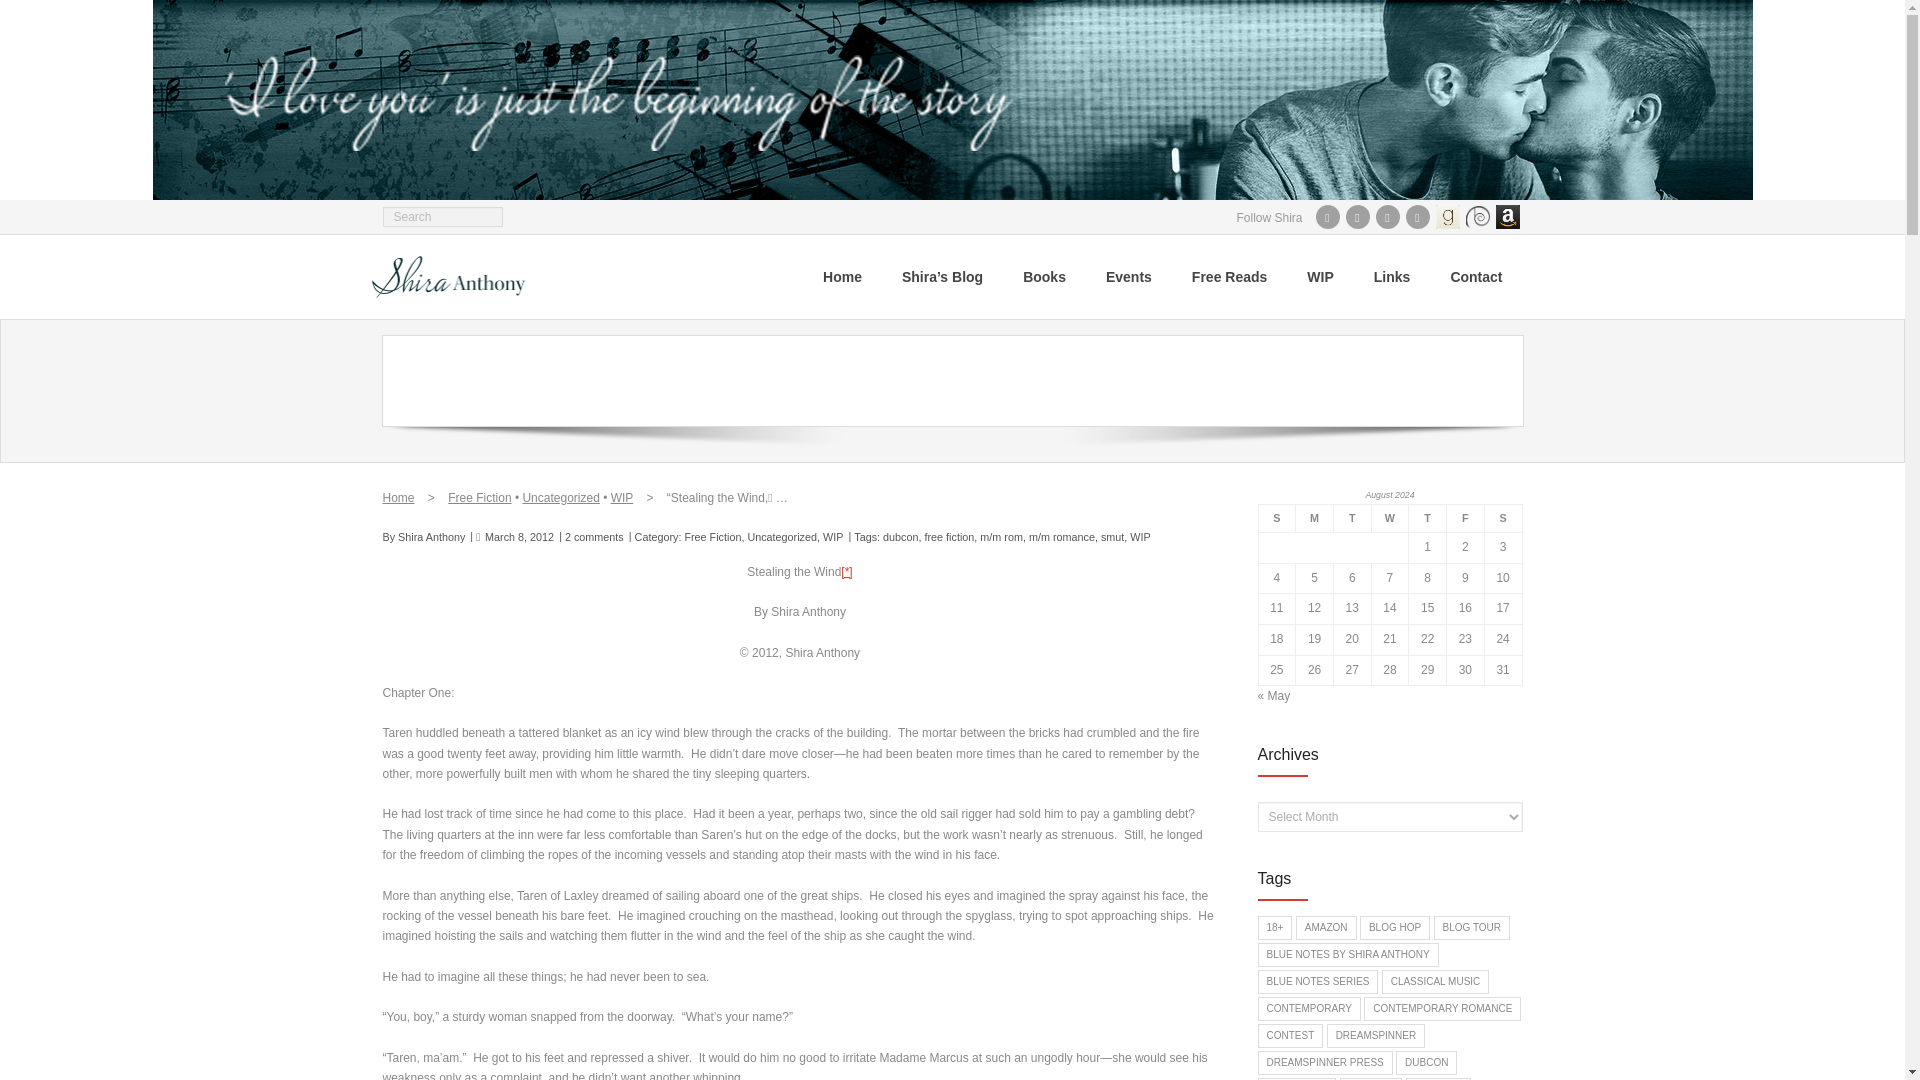 The height and width of the screenshot is (1080, 1920). Describe the element at coordinates (1466, 518) in the screenshot. I see `Friday` at that location.